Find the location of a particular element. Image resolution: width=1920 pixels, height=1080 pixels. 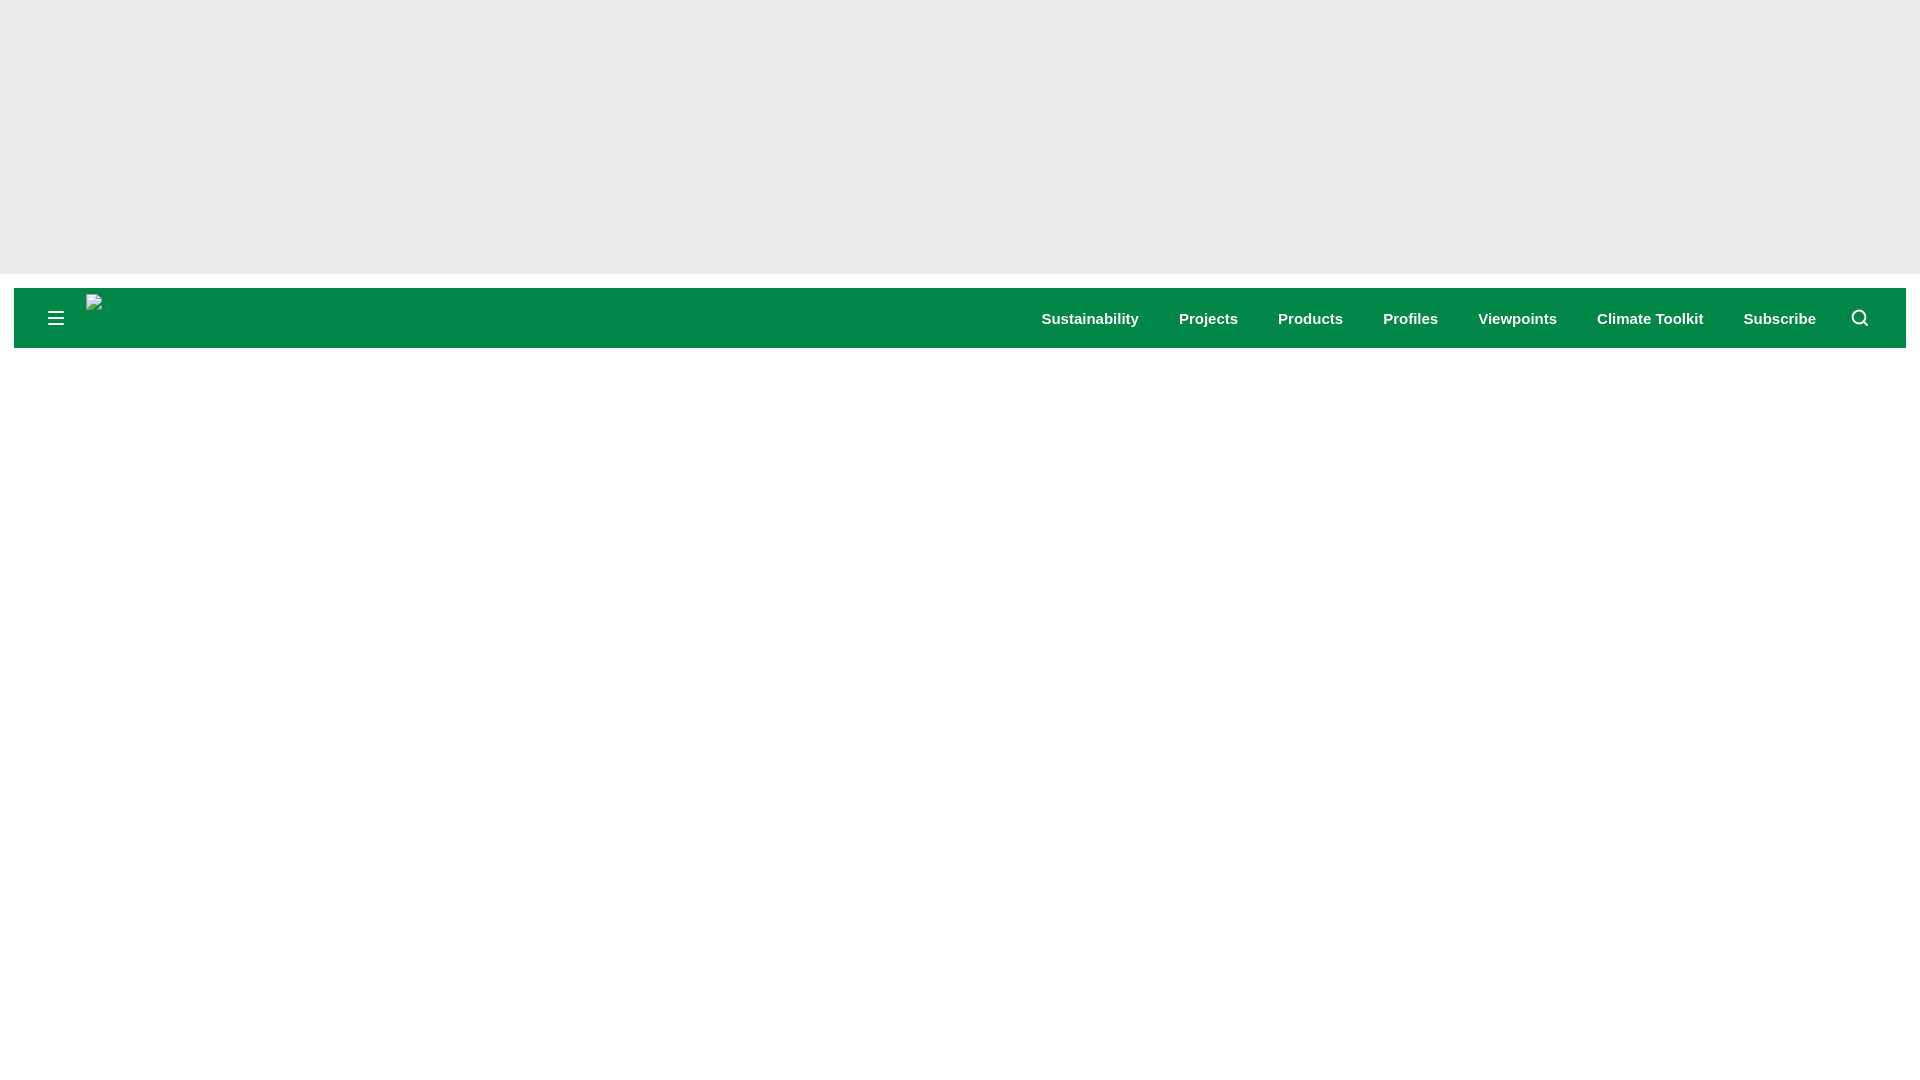

Sustainability is located at coordinates (1089, 318).